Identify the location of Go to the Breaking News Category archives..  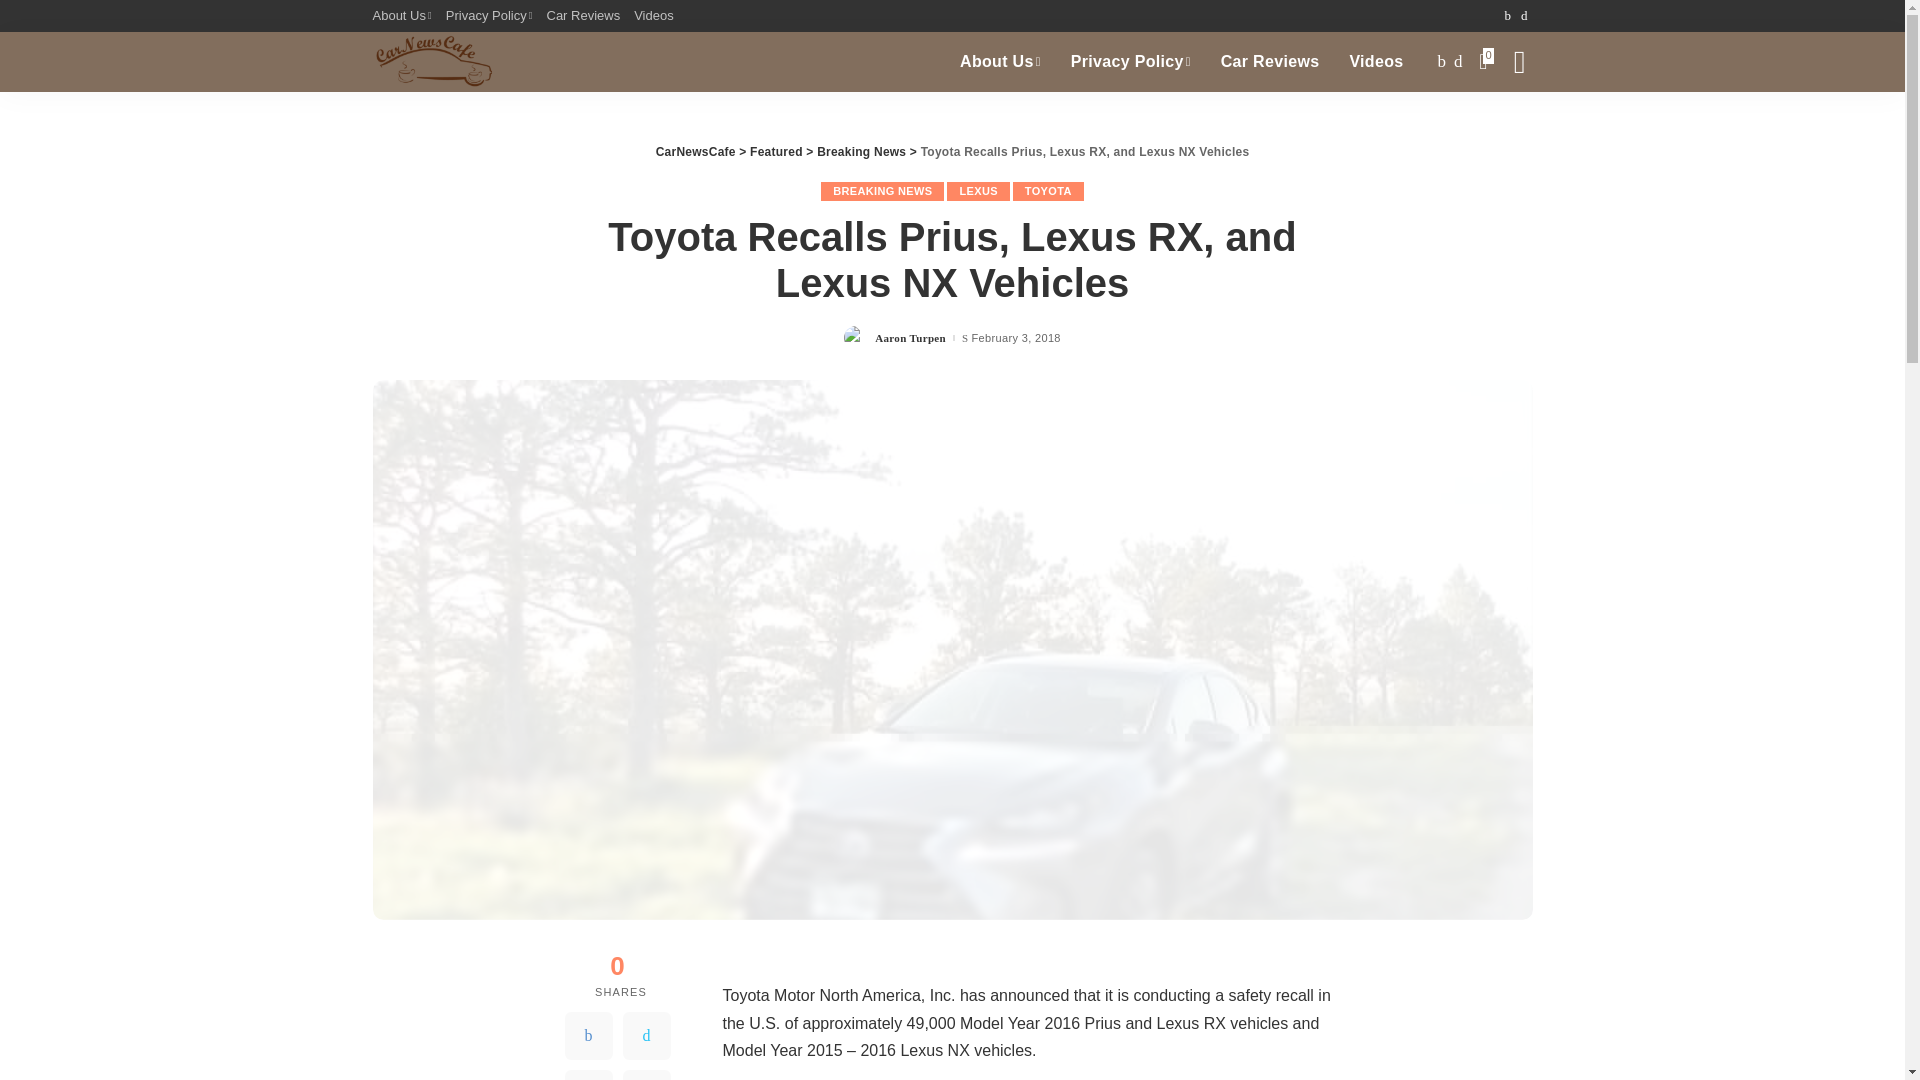
(862, 151).